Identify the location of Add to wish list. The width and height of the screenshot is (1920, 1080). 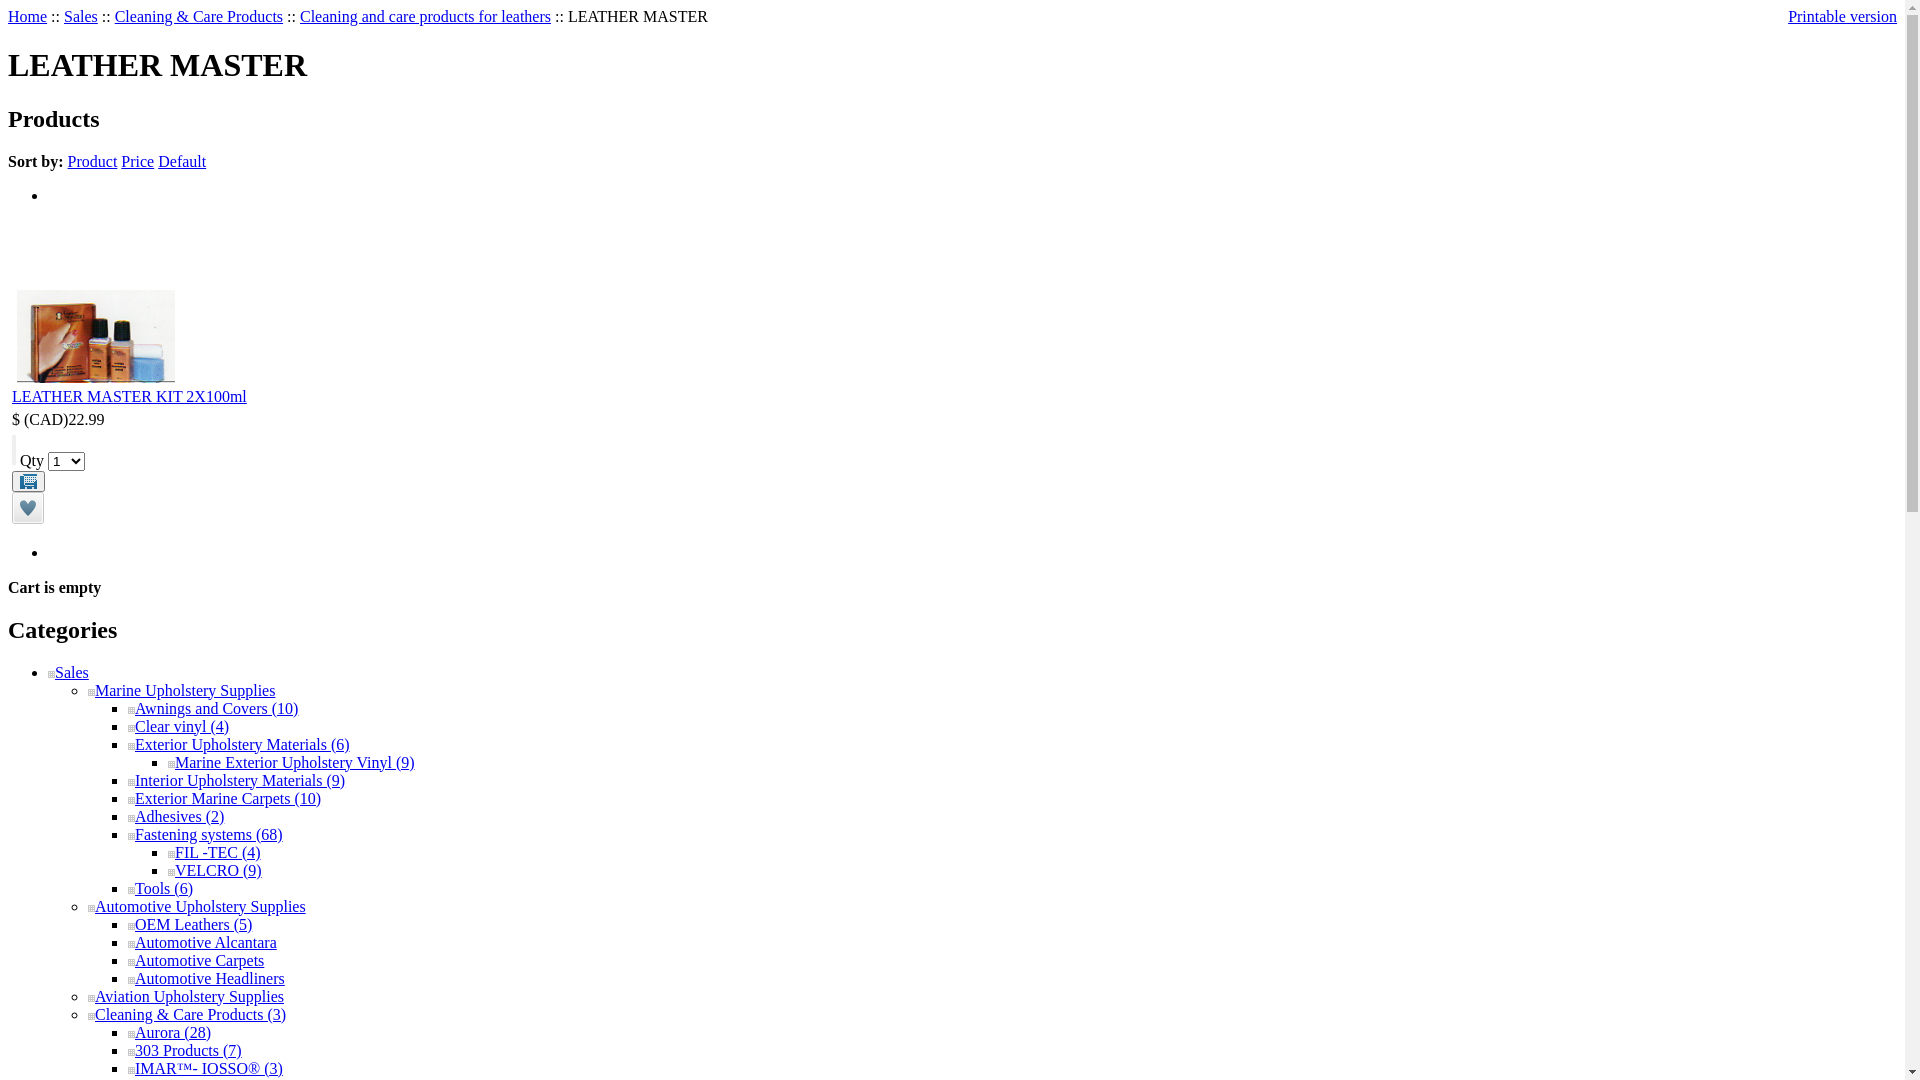
(28, 518).